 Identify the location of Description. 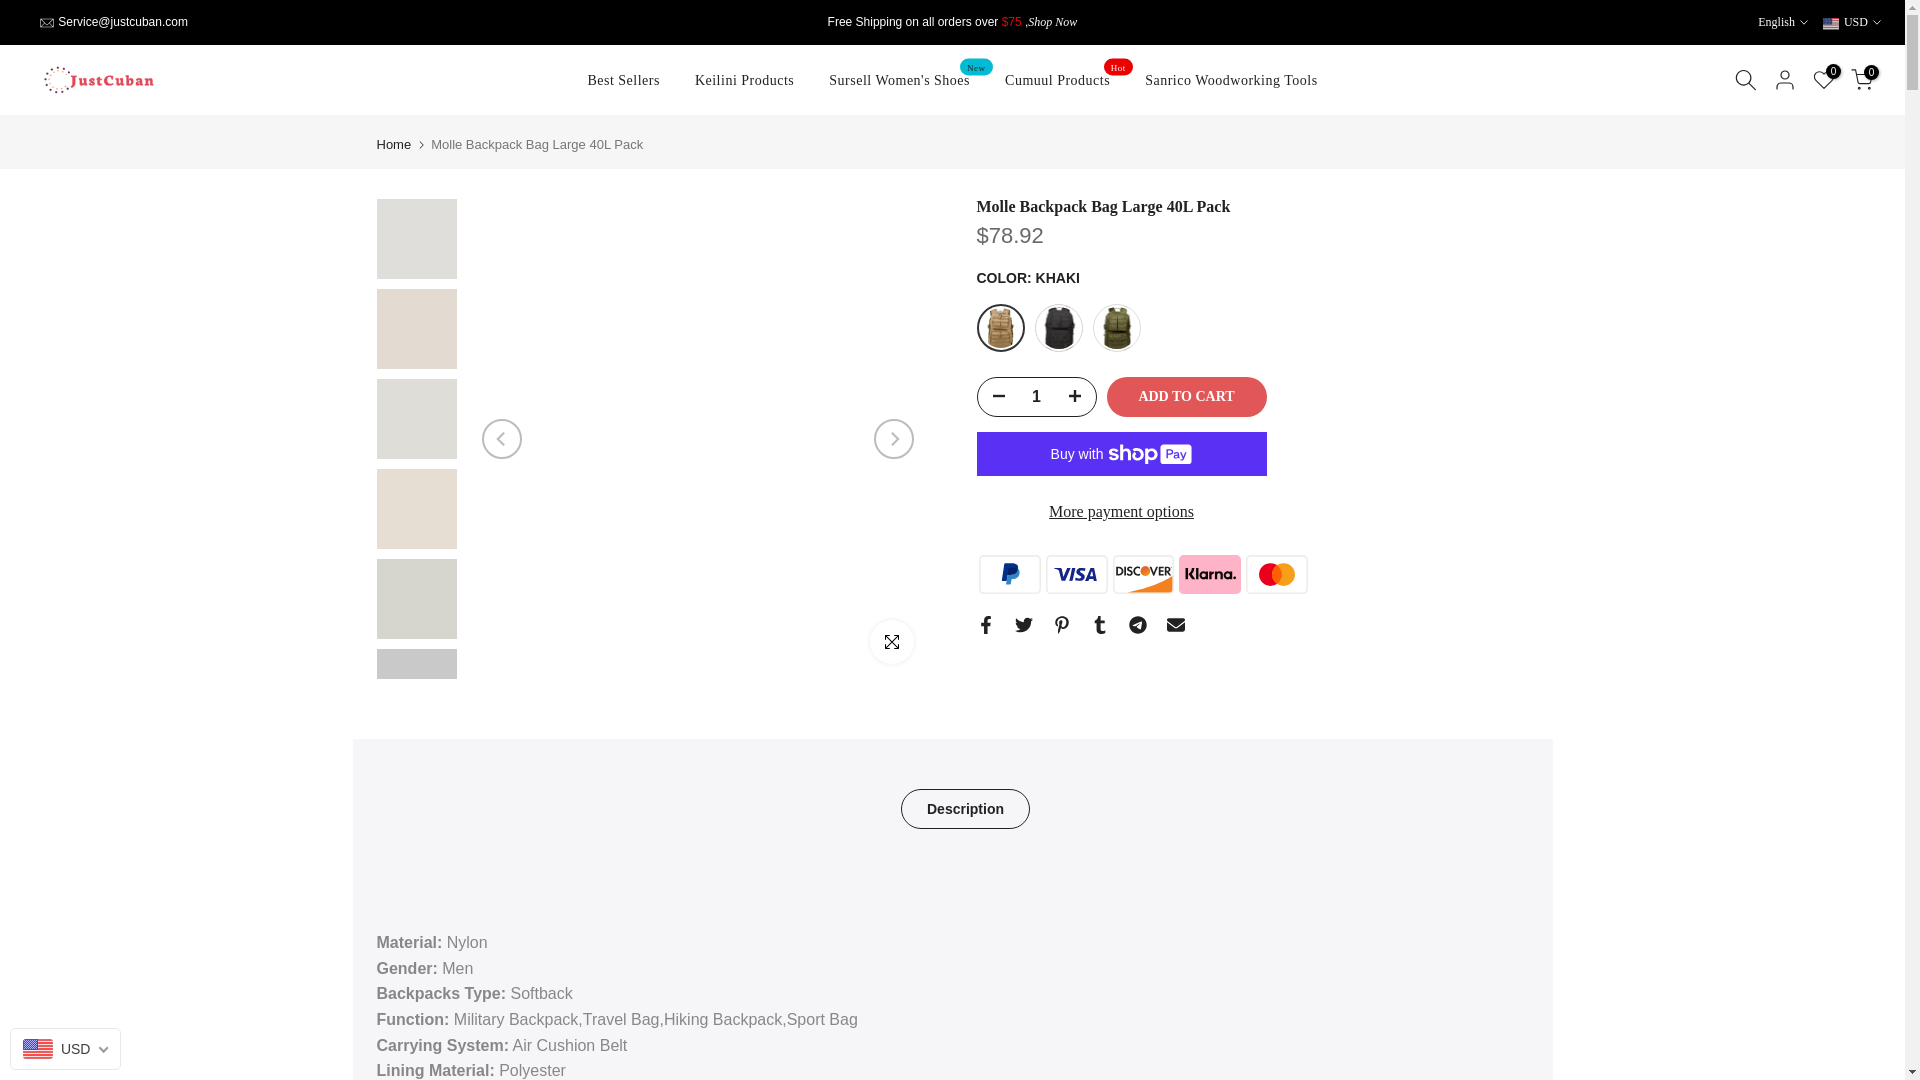
(964, 809).